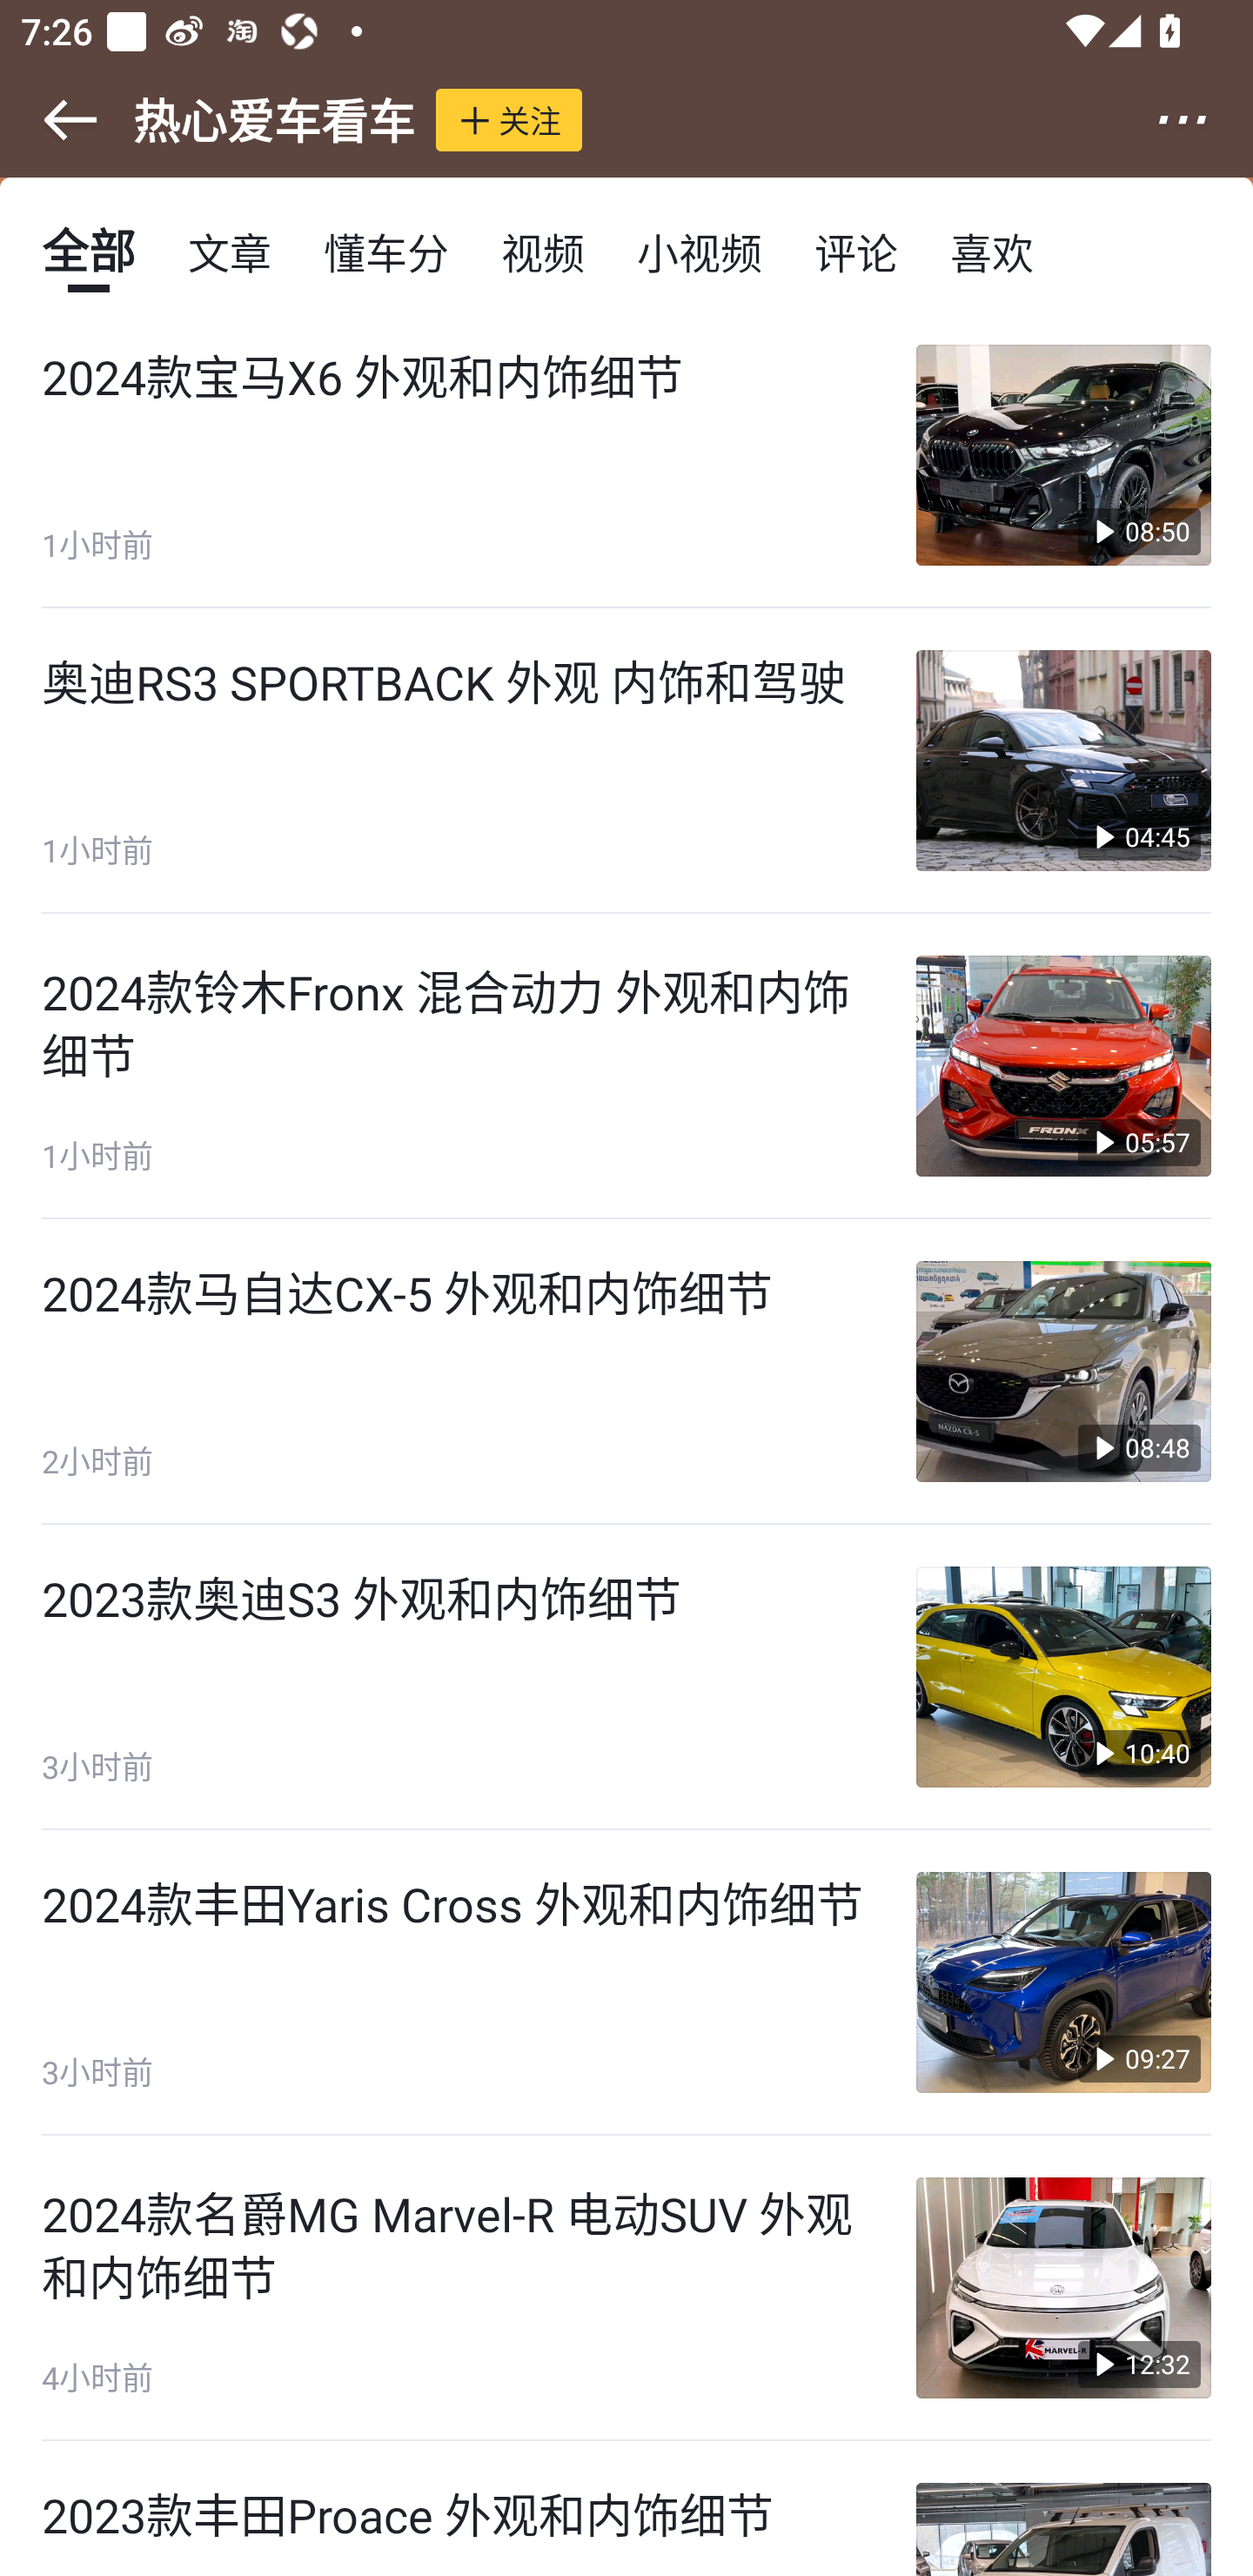 The height and width of the screenshot is (2576, 1253). What do you see at coordinates (626, 2289) in the screenshot?
I see `2024款名爵MG Marvel-R 电动SUV 外观和内饰细节 4小时前  12:32` at bounding box center [626, 2289].